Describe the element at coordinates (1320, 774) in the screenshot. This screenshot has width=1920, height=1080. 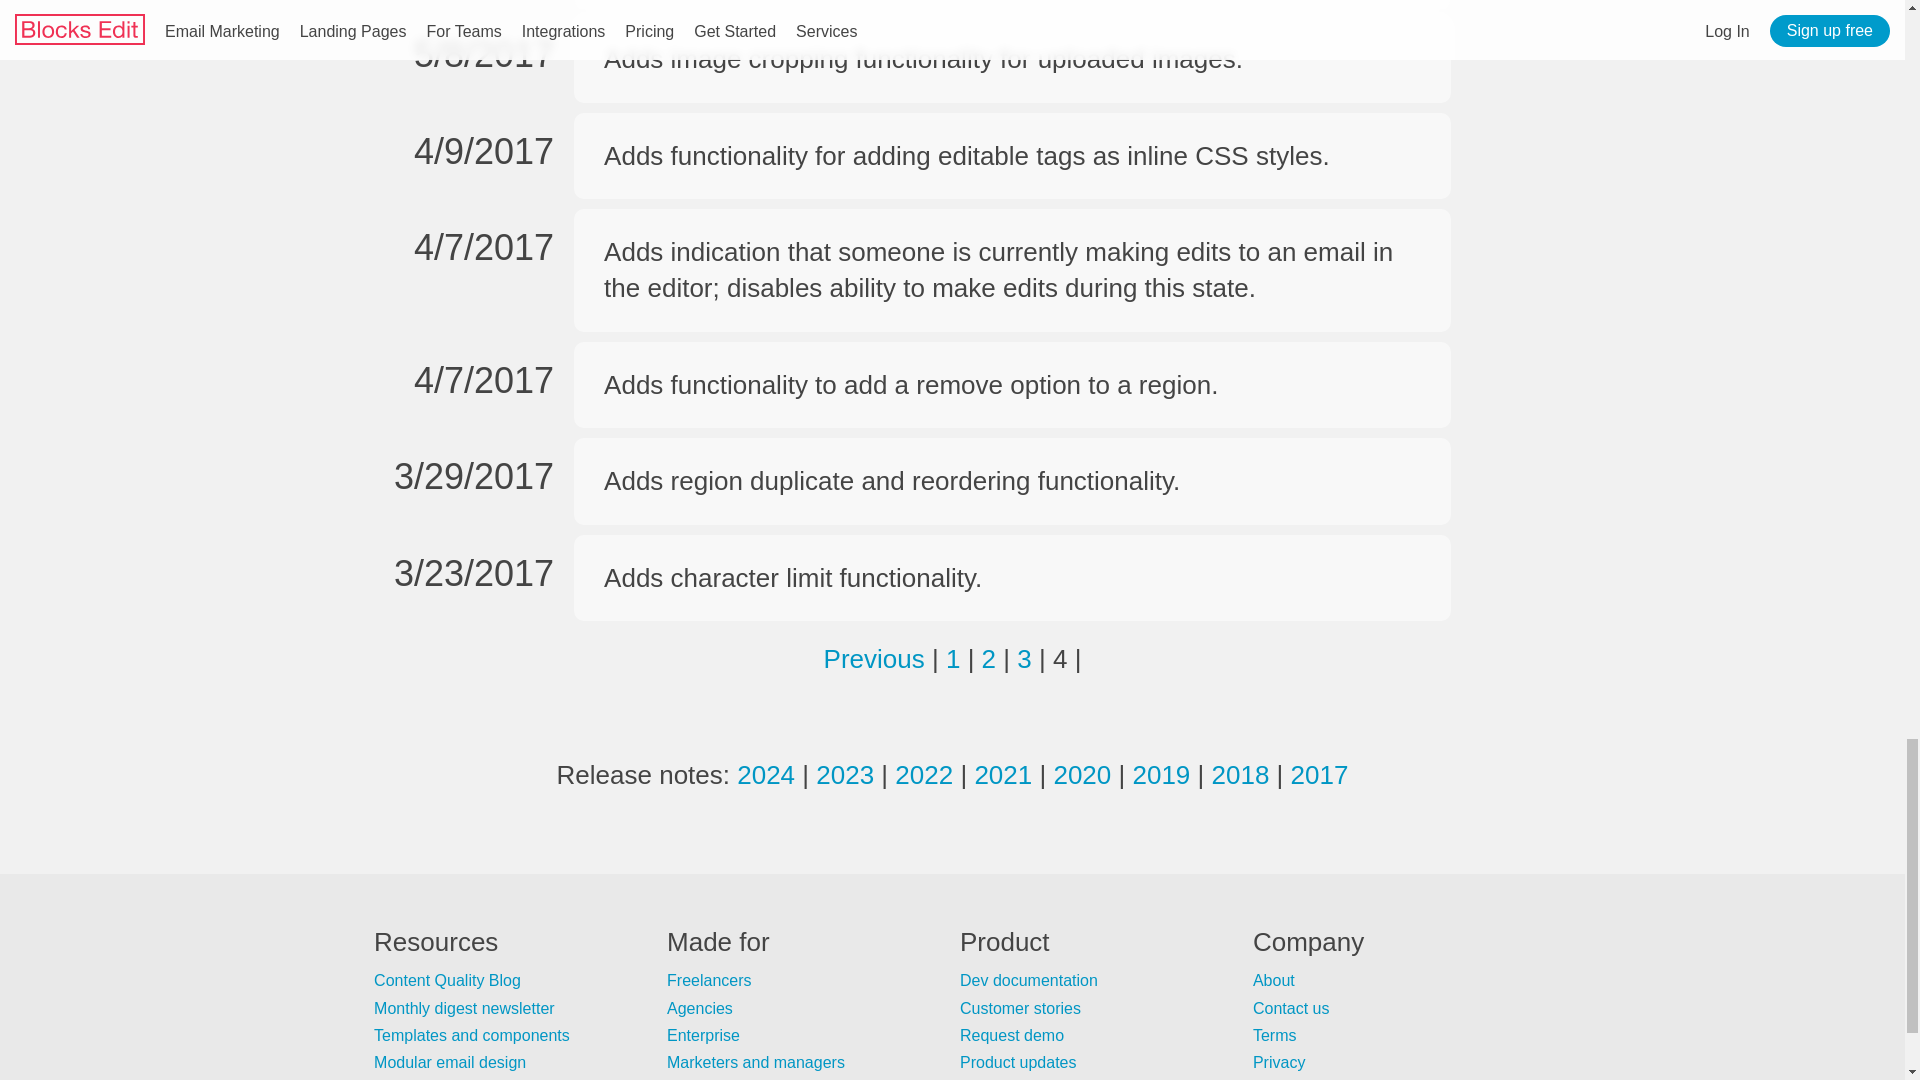
I see `2017` at that location.